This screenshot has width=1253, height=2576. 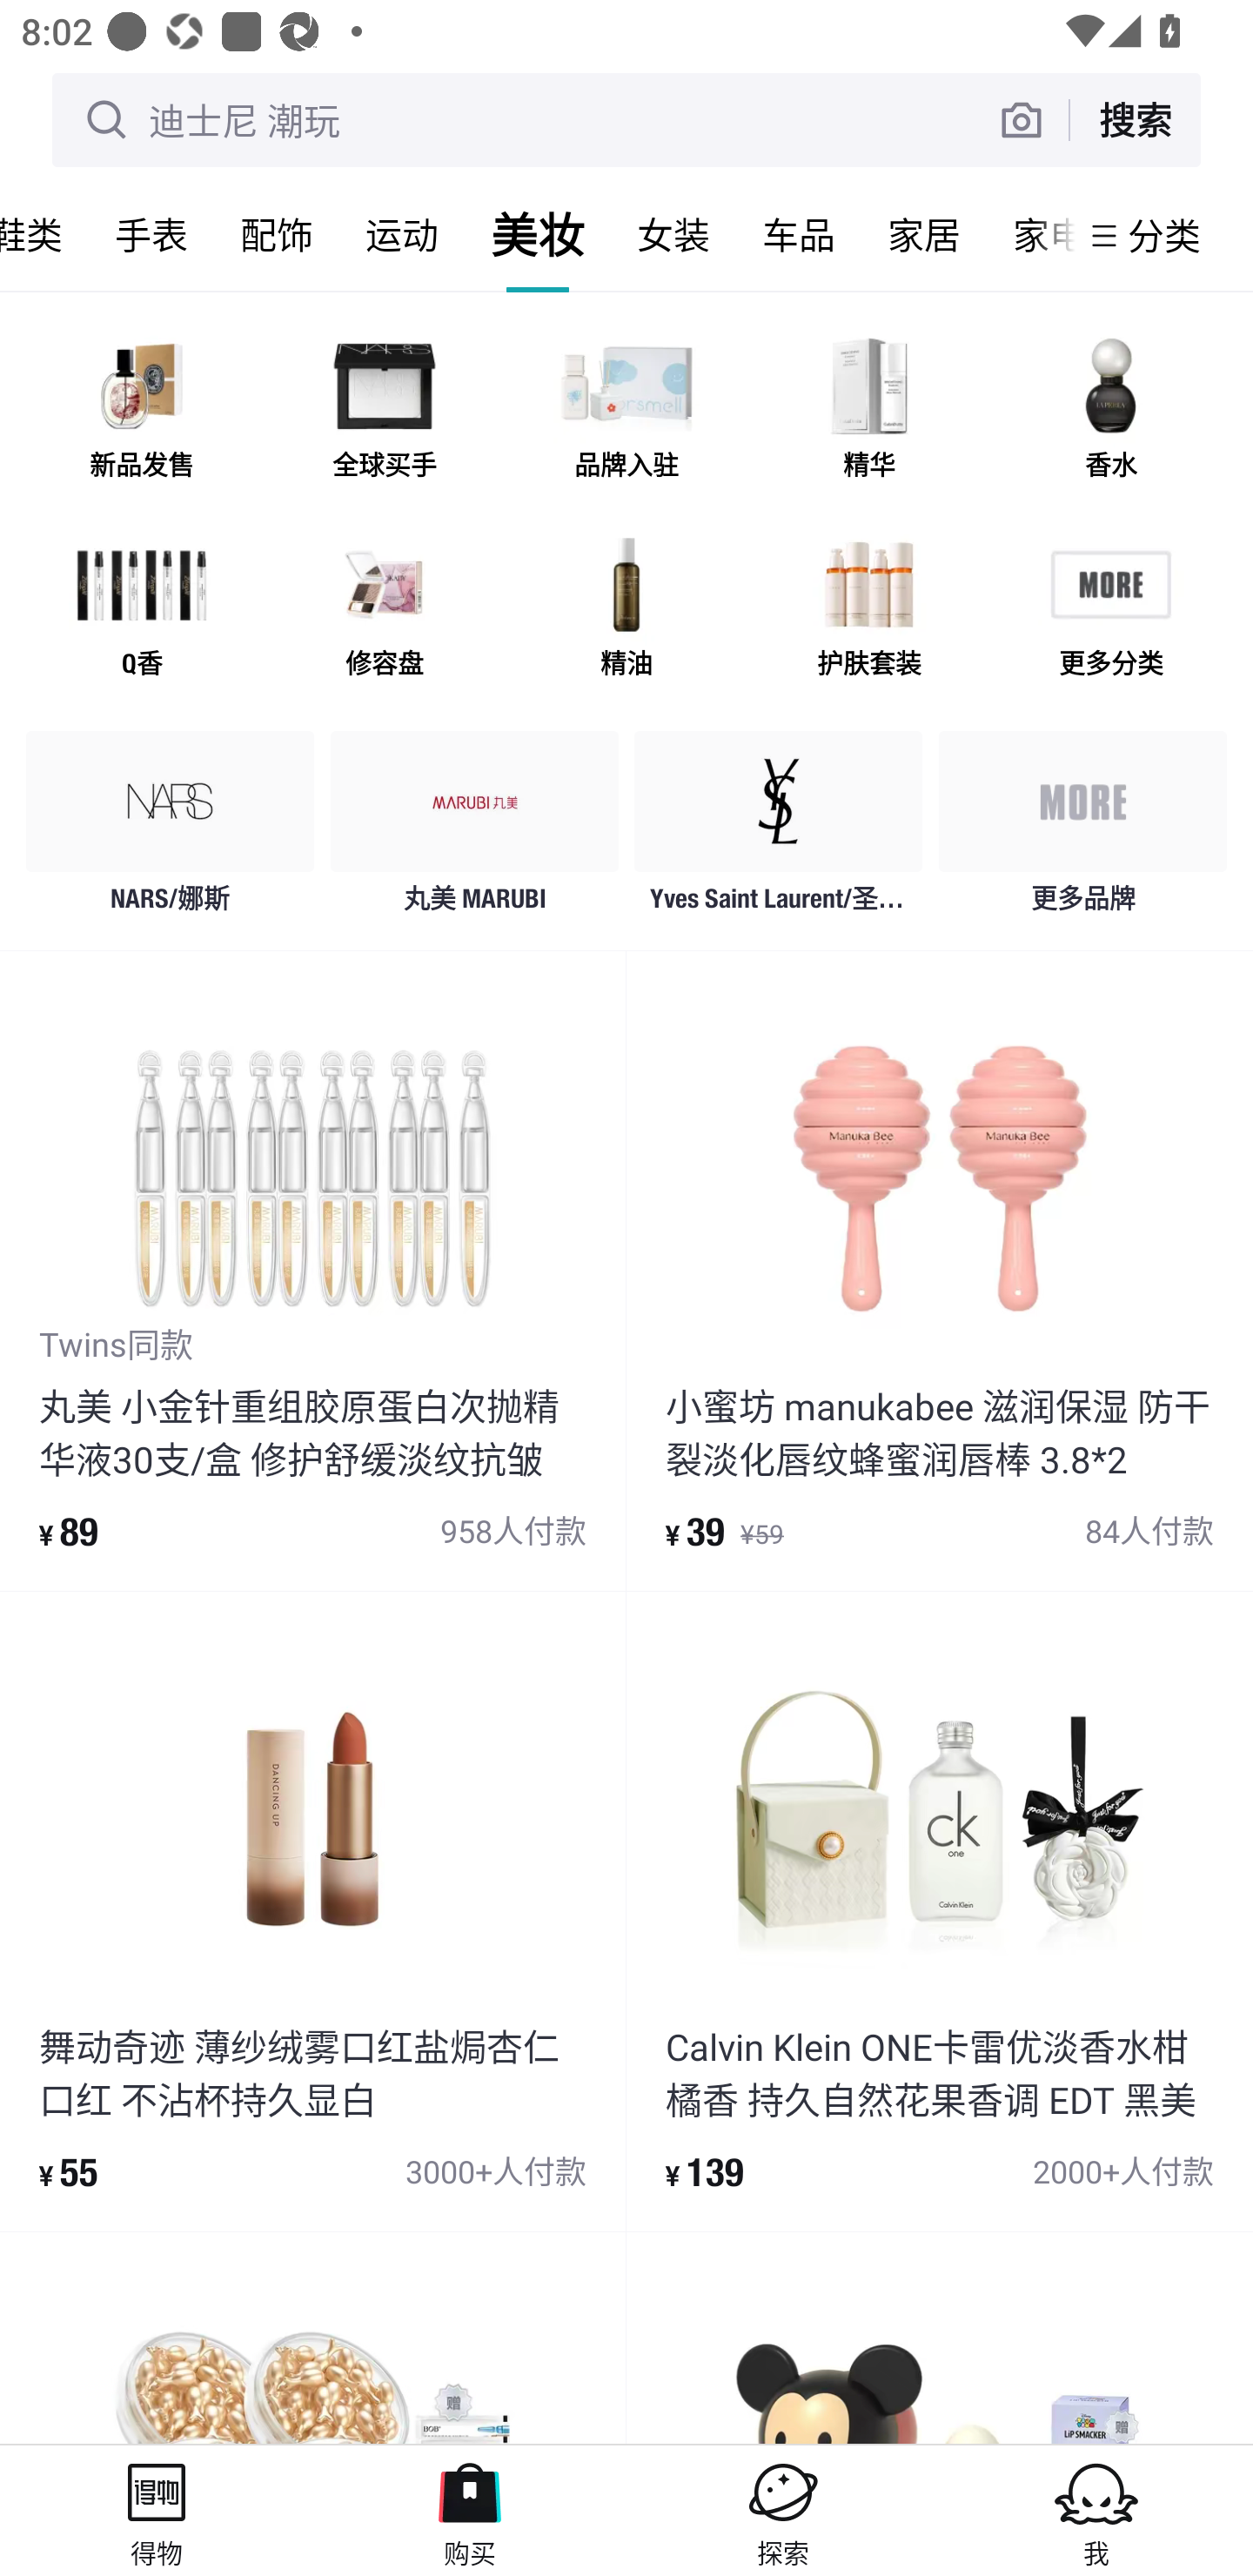 I want to click on 香水, so click(x=1110, y=413).